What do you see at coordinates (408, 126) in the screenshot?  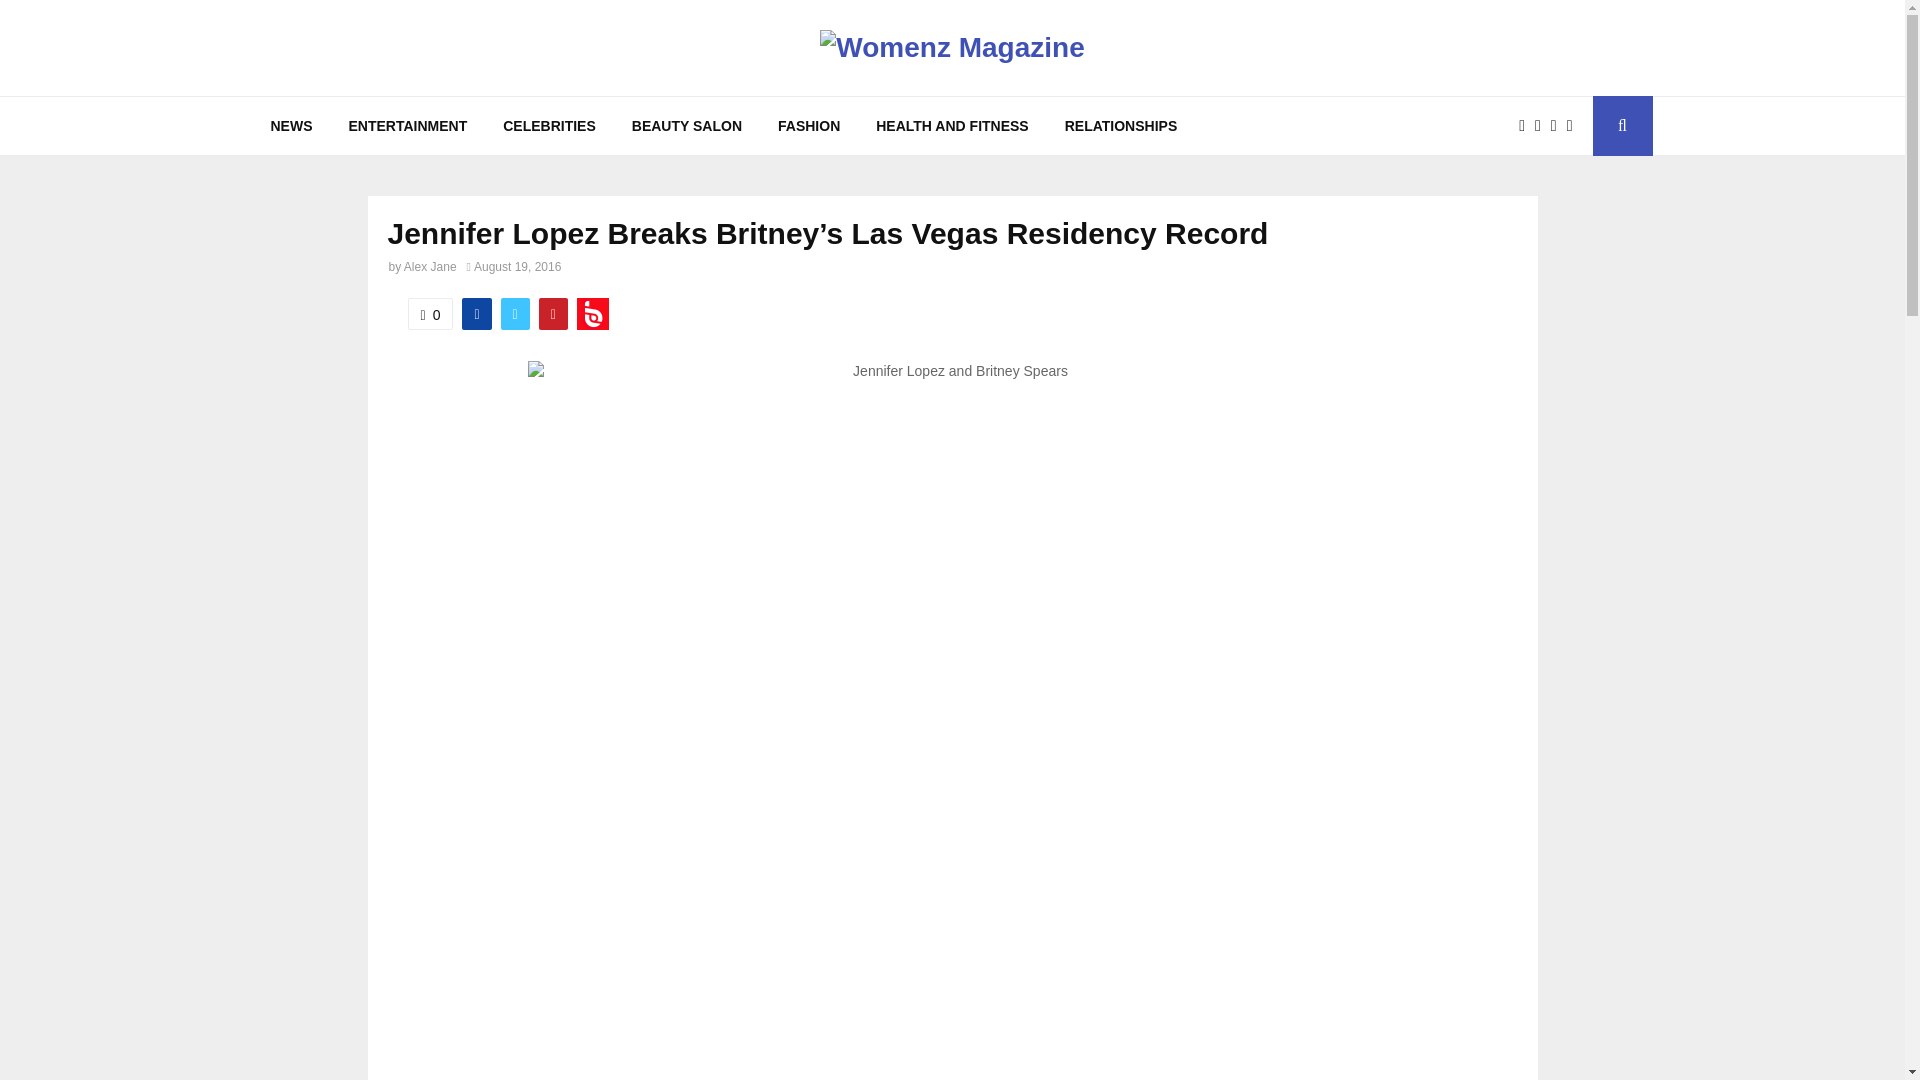 I see `ENTERTAINMENT` at bounding box center [408, 126].